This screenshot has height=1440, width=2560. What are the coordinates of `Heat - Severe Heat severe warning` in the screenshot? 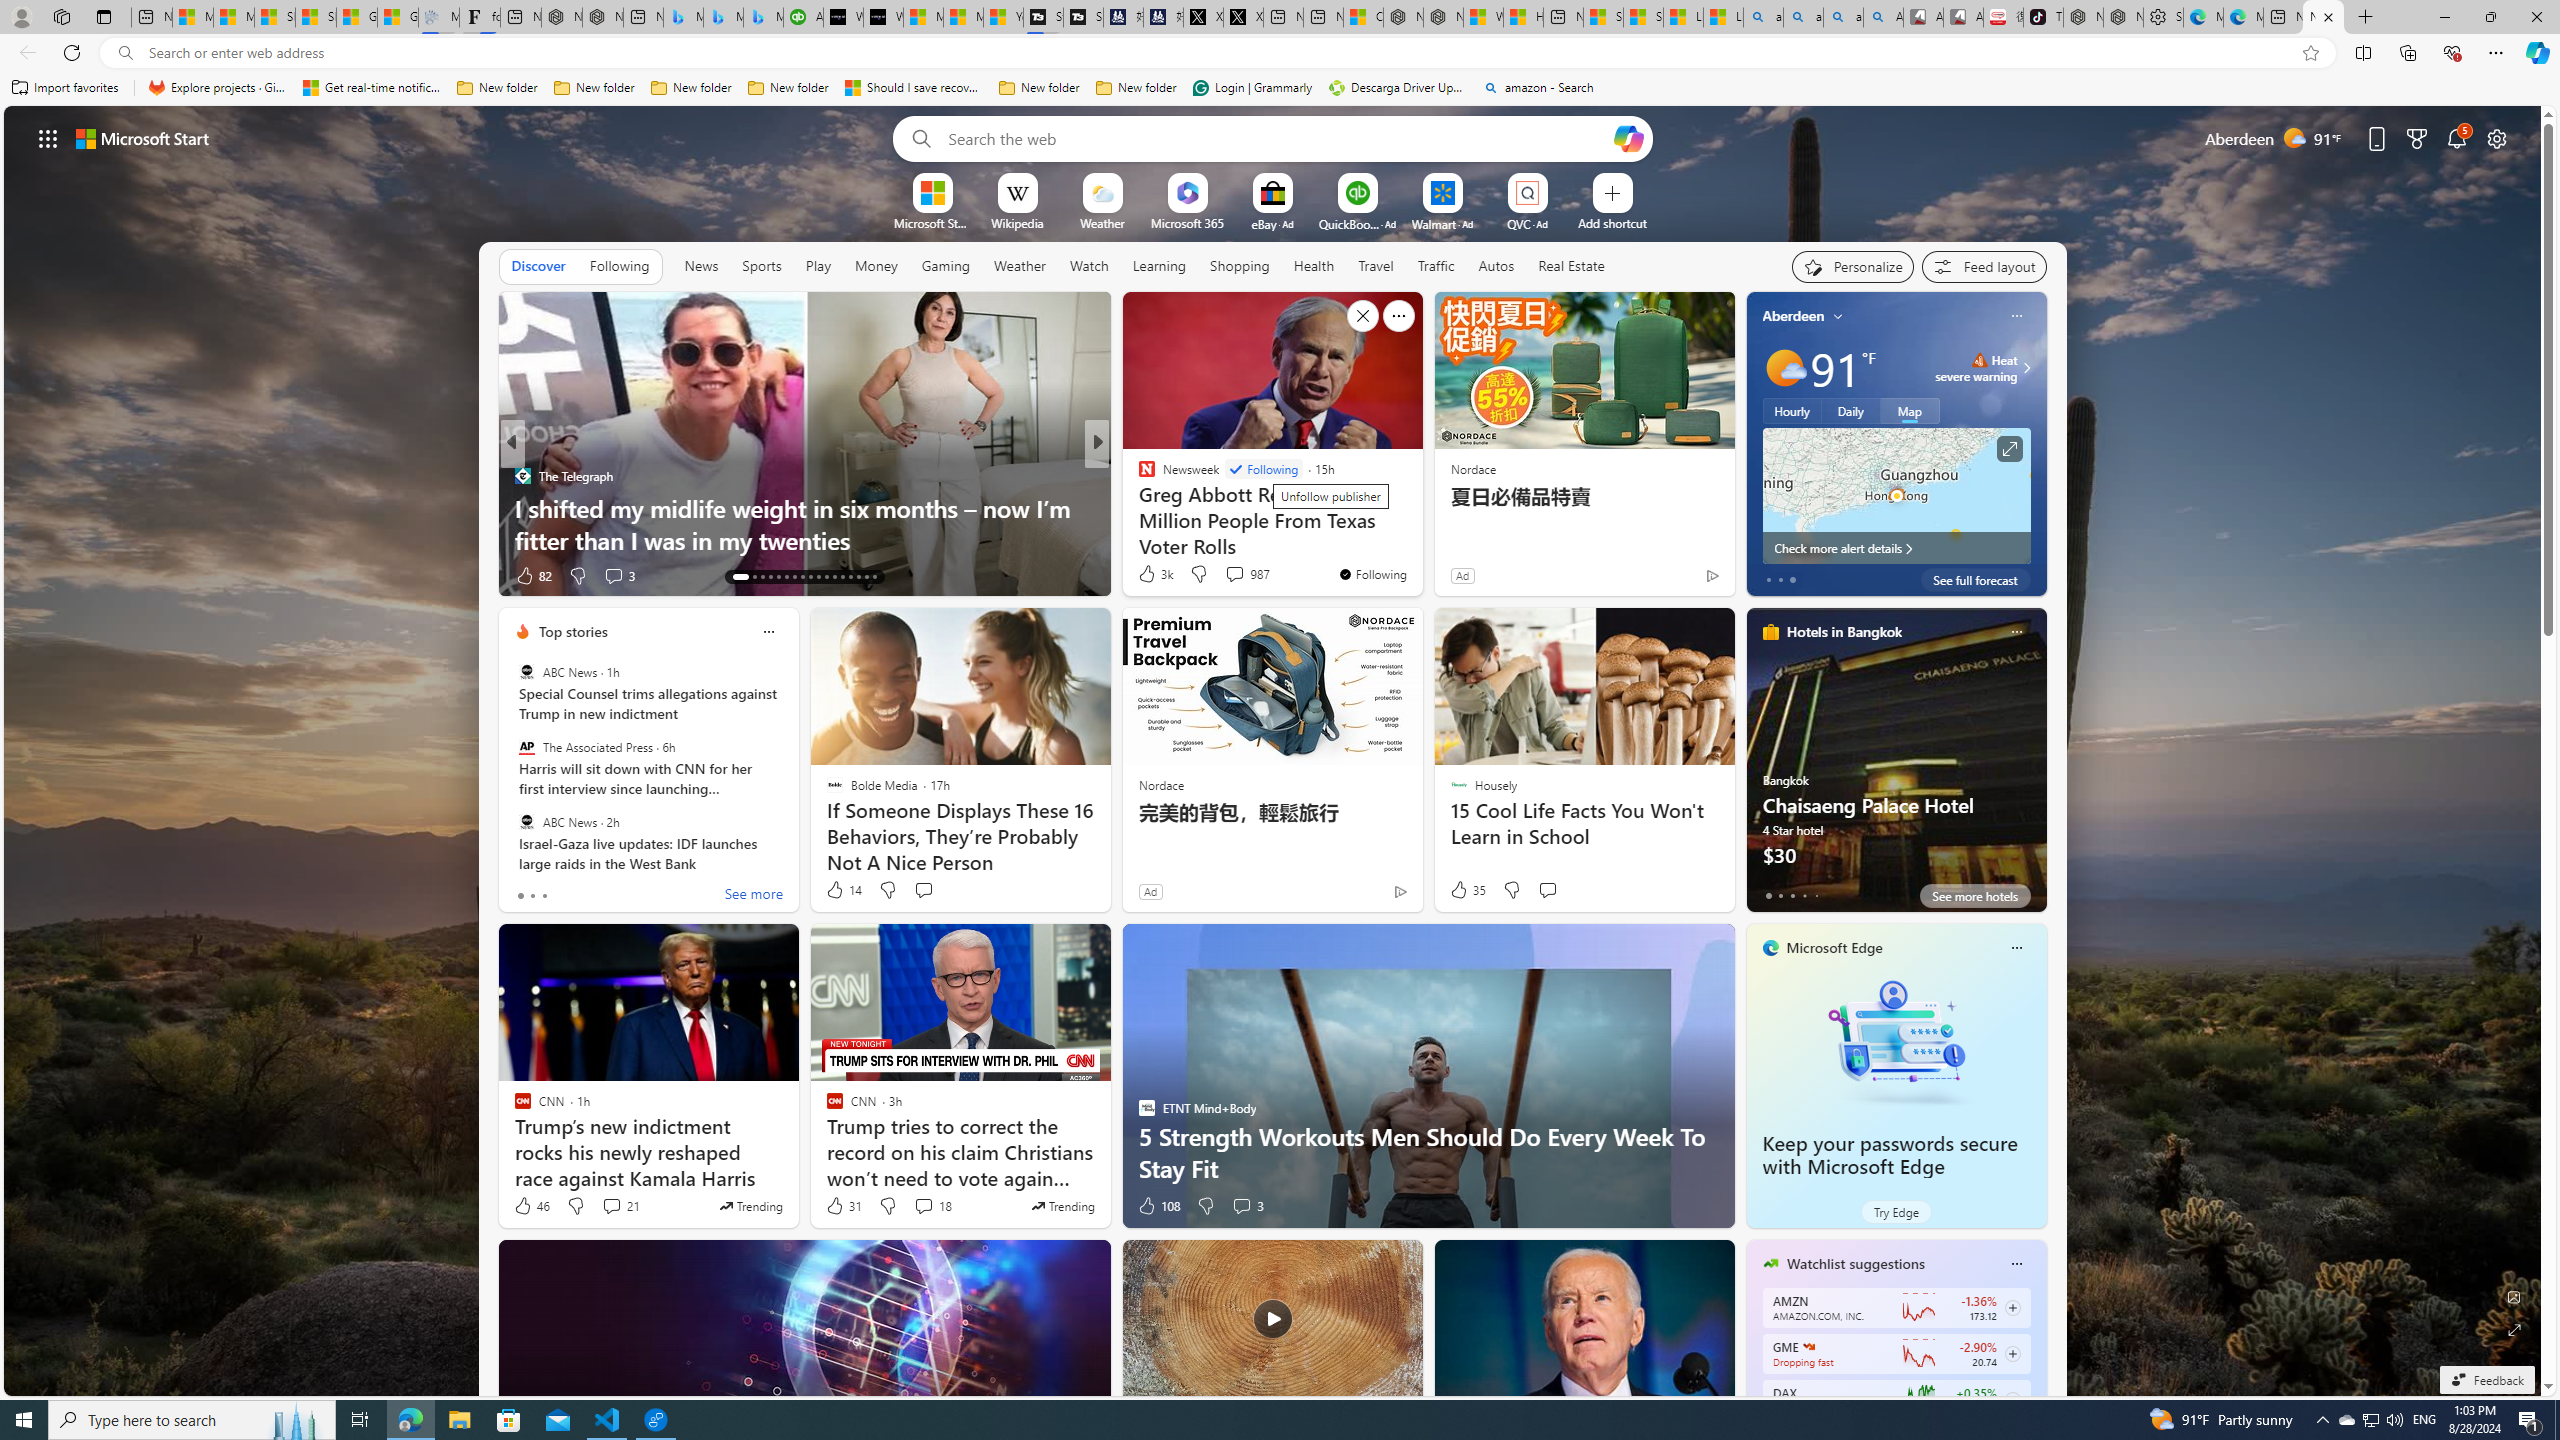 It's located at (1976, 368).